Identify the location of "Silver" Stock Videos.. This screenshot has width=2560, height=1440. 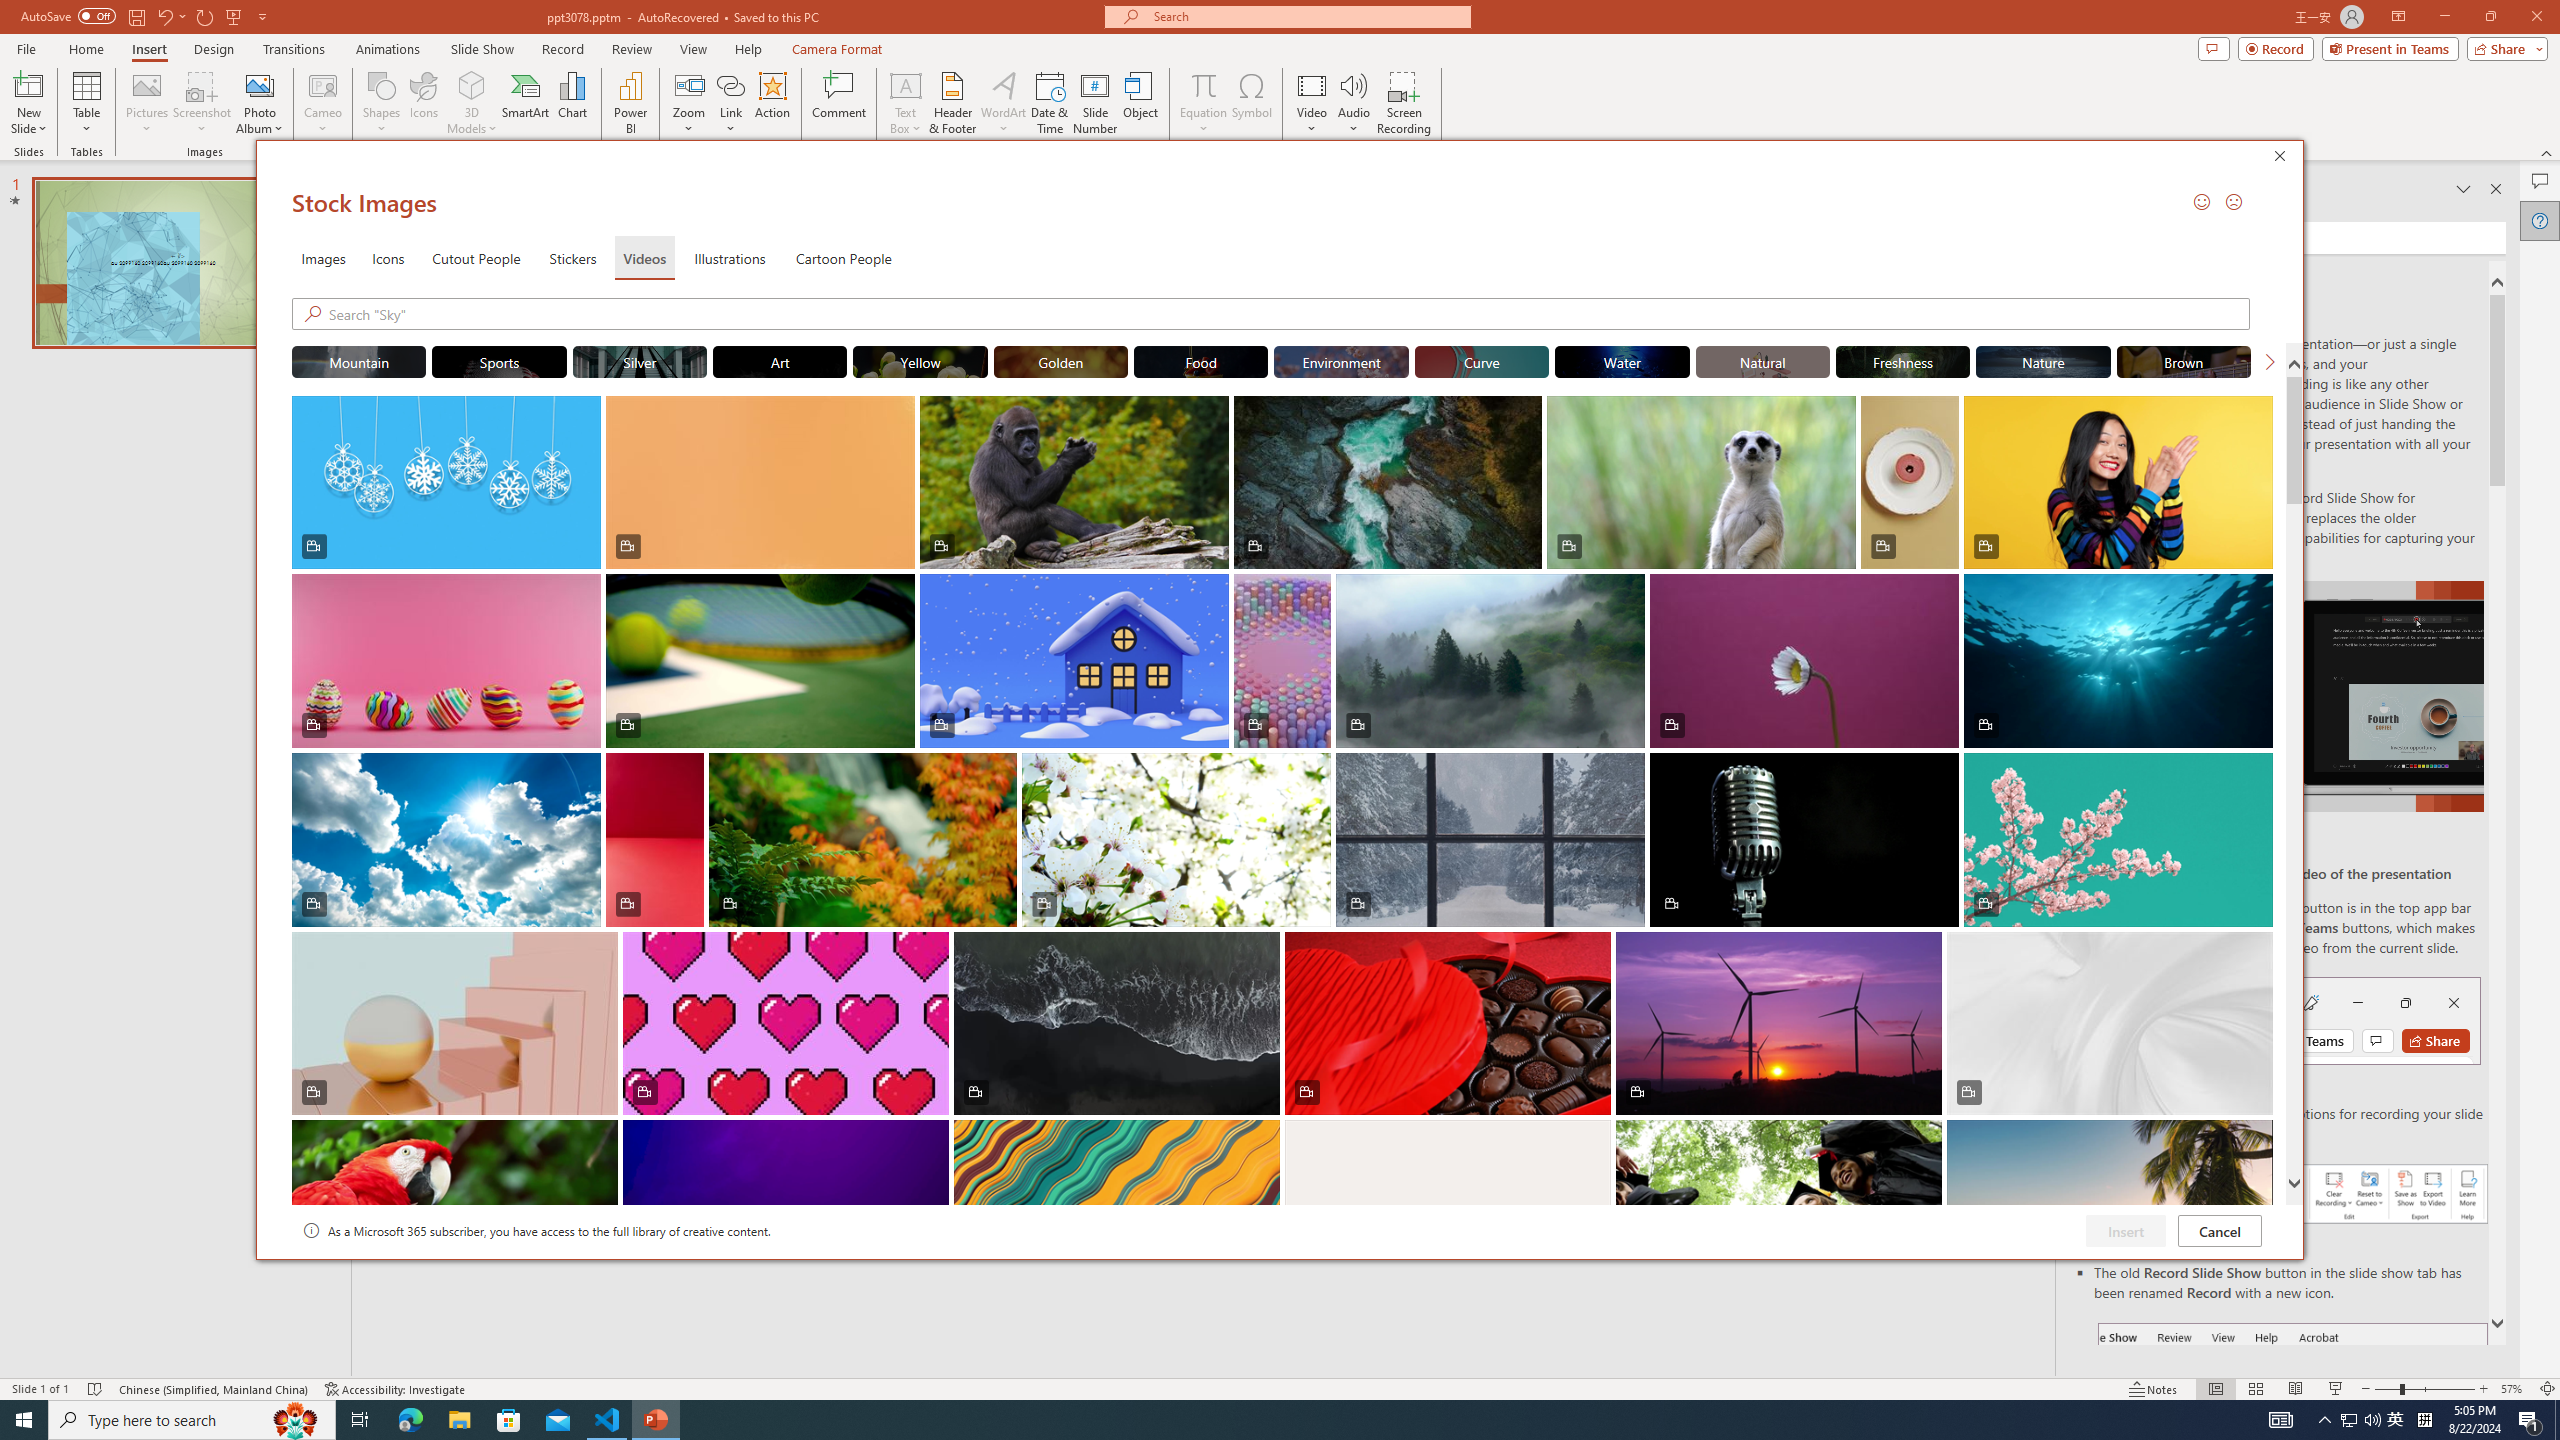
(640, 361).